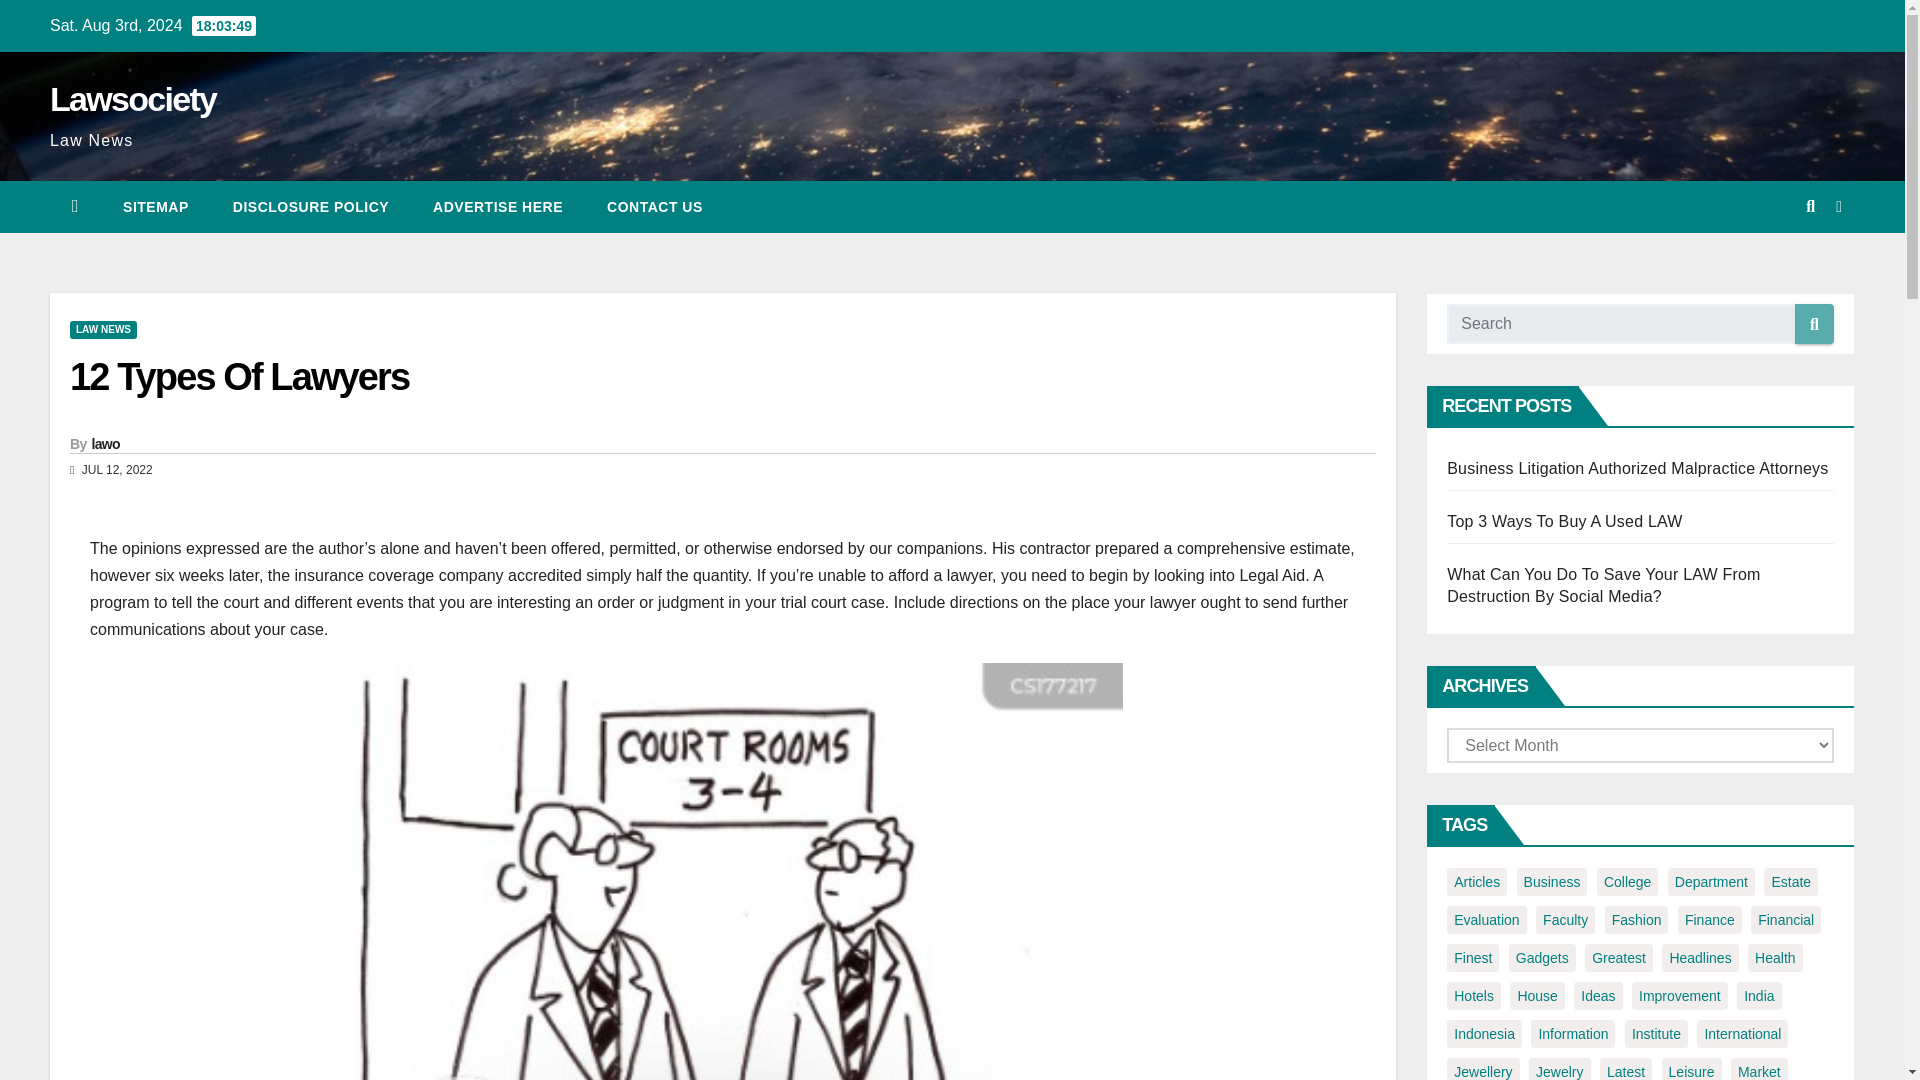 Image resolution: width=1920 pixels, height=1080 pixels. Describe the element at coordinates (132, 98) in the screenshot. I see `Lawsociety` at that location.